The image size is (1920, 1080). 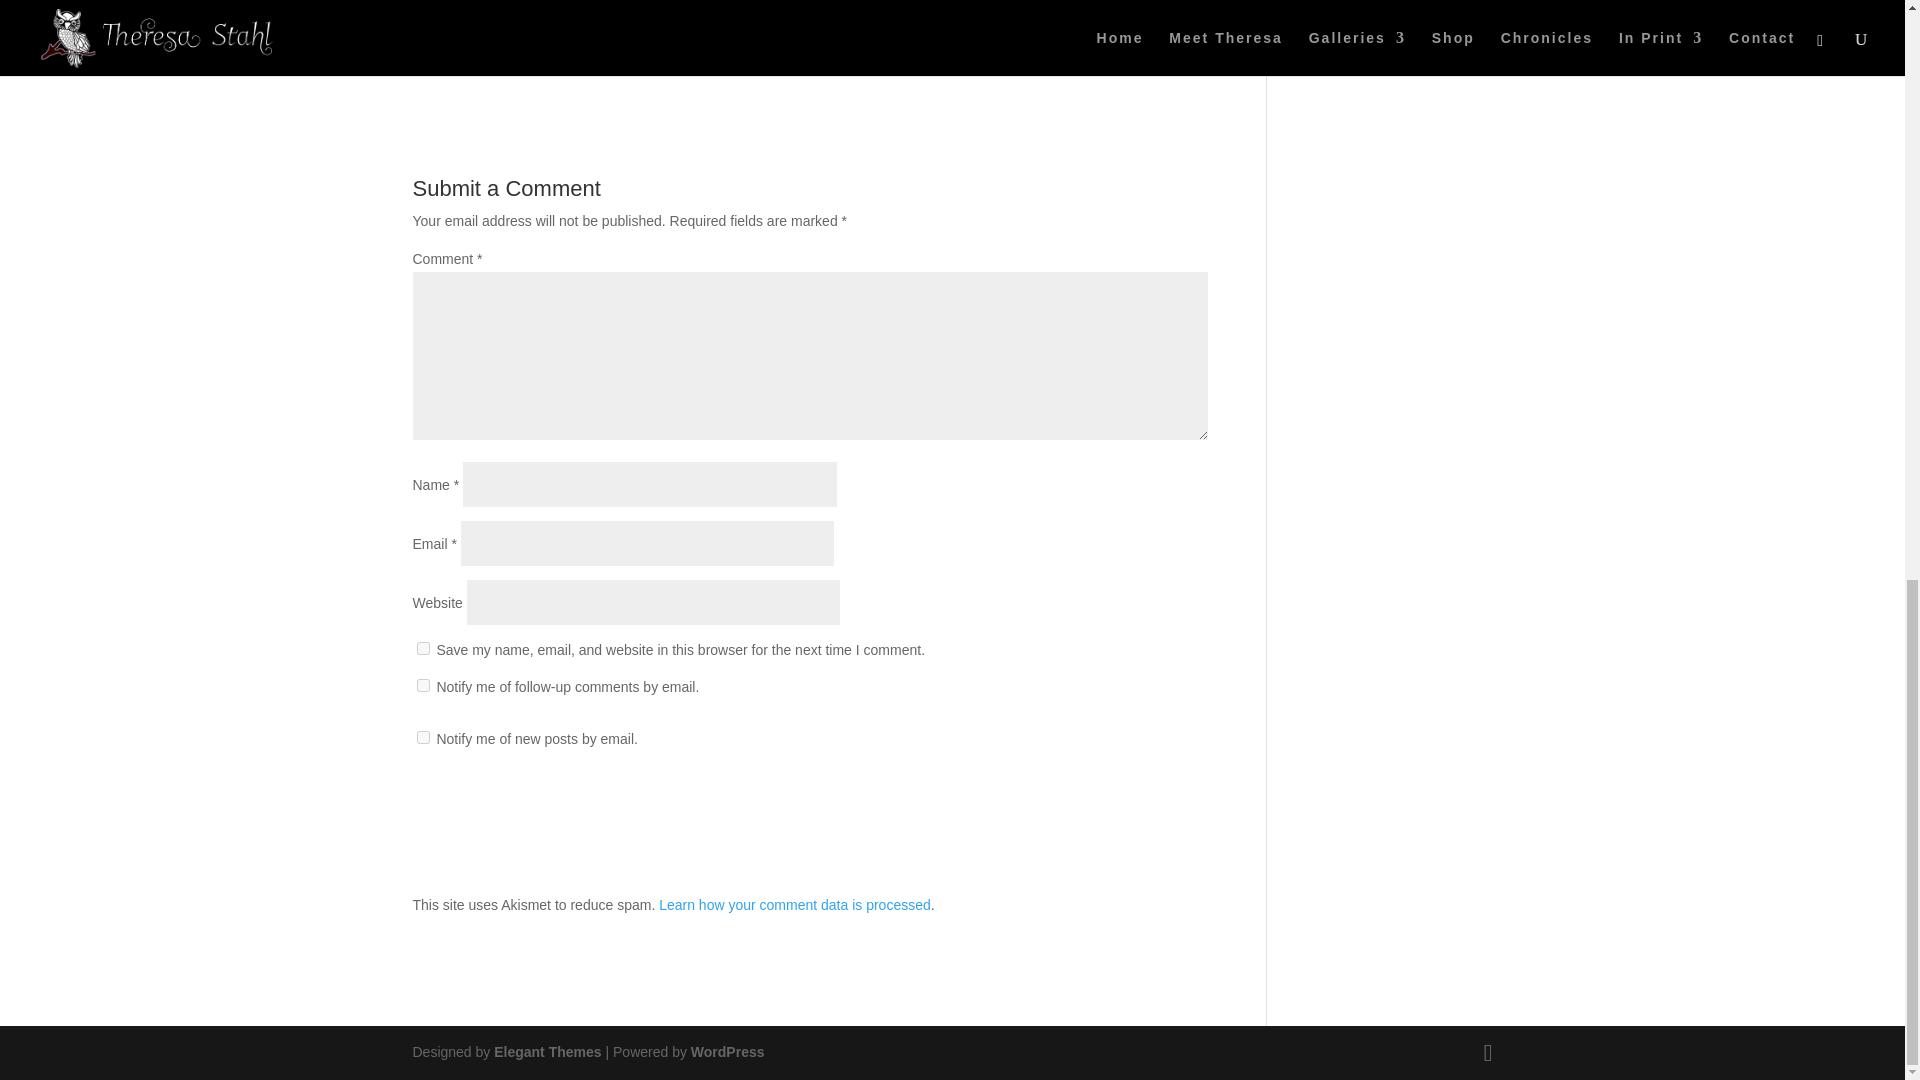 What do you see at coordinates (422, 686) in the screenshot?
I see `subscribe` at bounding box center [422, 686].